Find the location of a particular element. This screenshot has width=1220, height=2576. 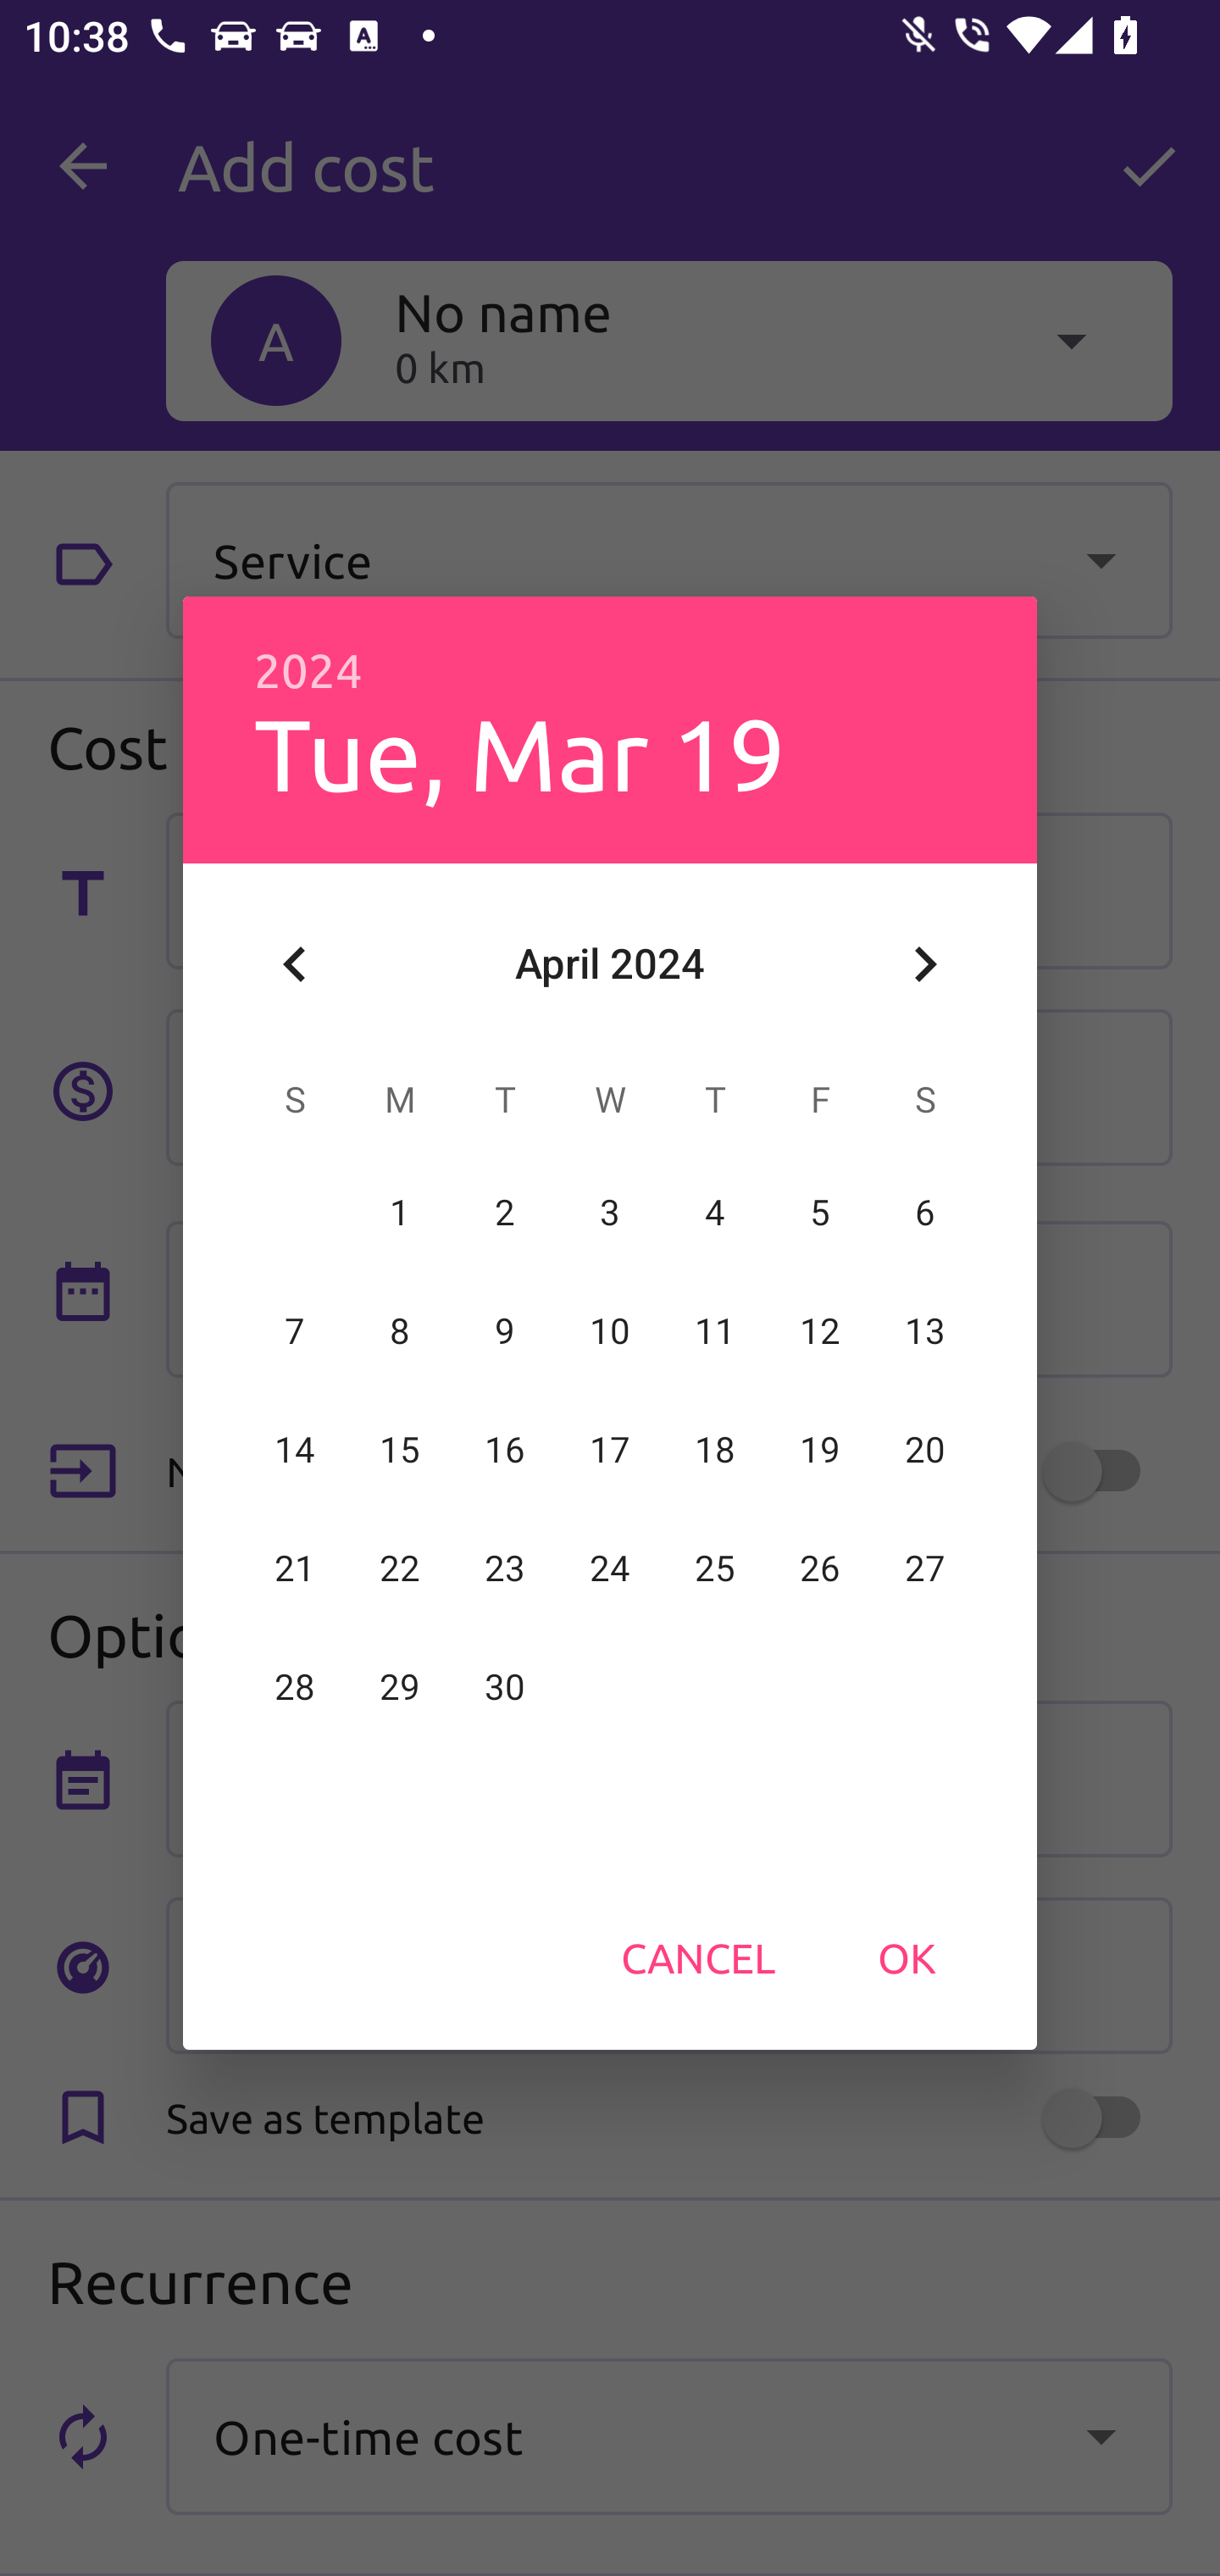

19 19 April 2024 is located at coordinates (819, 1450).